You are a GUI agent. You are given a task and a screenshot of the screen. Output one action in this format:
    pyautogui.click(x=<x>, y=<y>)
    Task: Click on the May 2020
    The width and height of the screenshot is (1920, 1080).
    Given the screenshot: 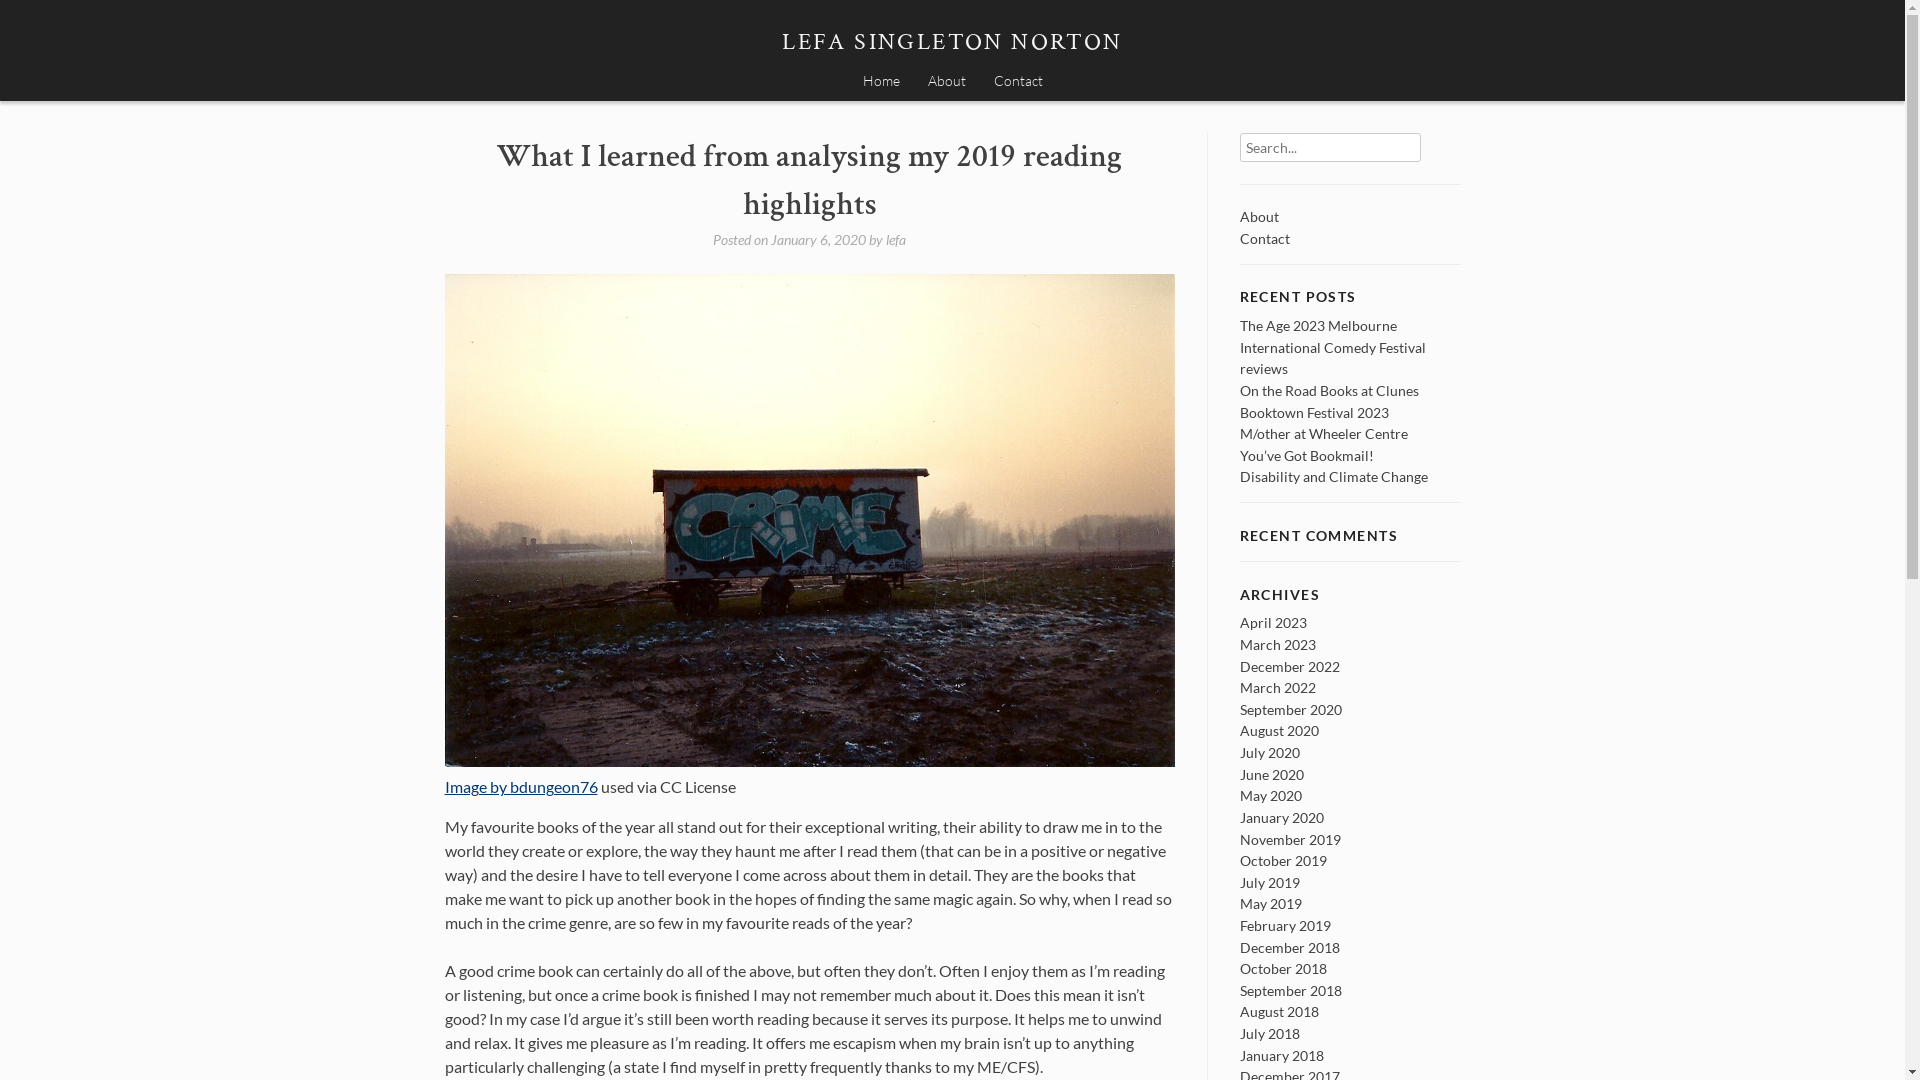 What is the action you would take?
    pyautogui.click(x=1271, y=796)
    